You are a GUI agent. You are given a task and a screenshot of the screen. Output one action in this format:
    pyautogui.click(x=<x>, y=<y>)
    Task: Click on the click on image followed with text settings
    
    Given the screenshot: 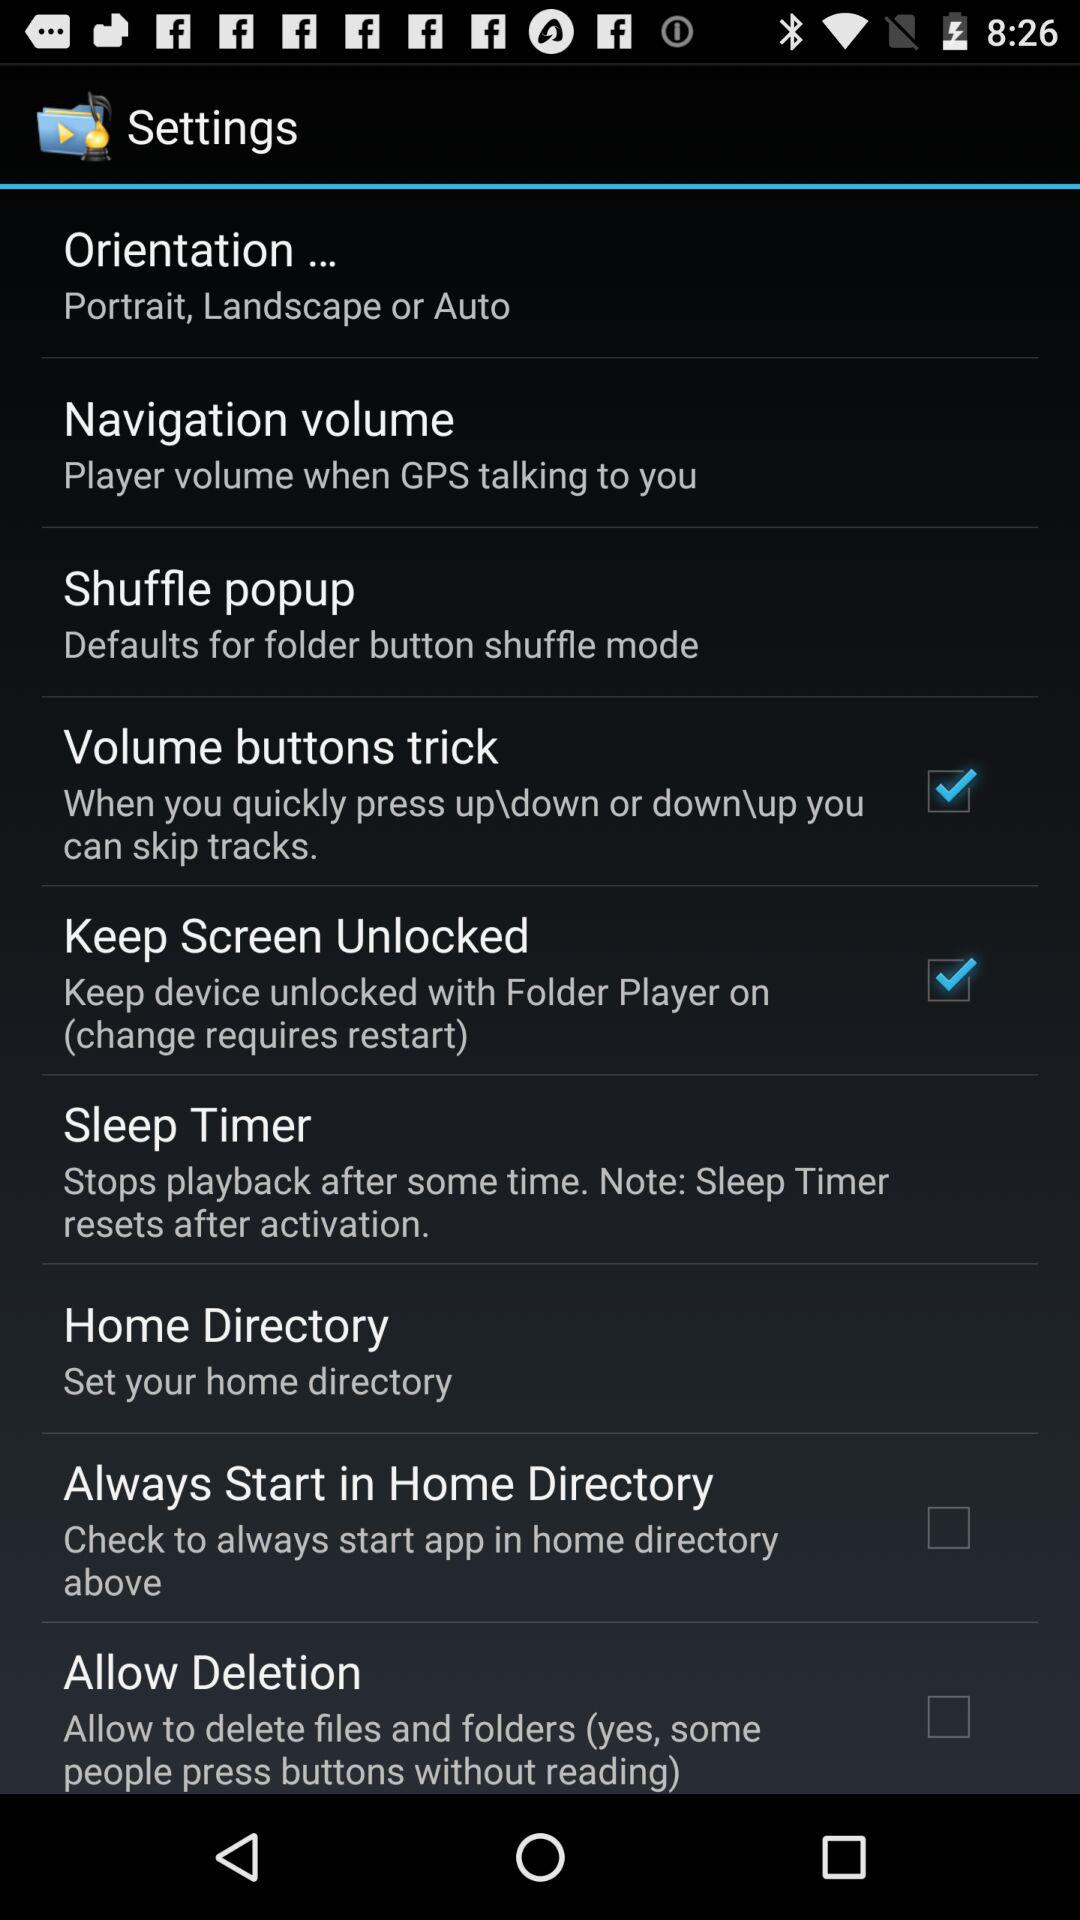 What is the action you would take?
    pyautogui.click(x=170, y=126)
    